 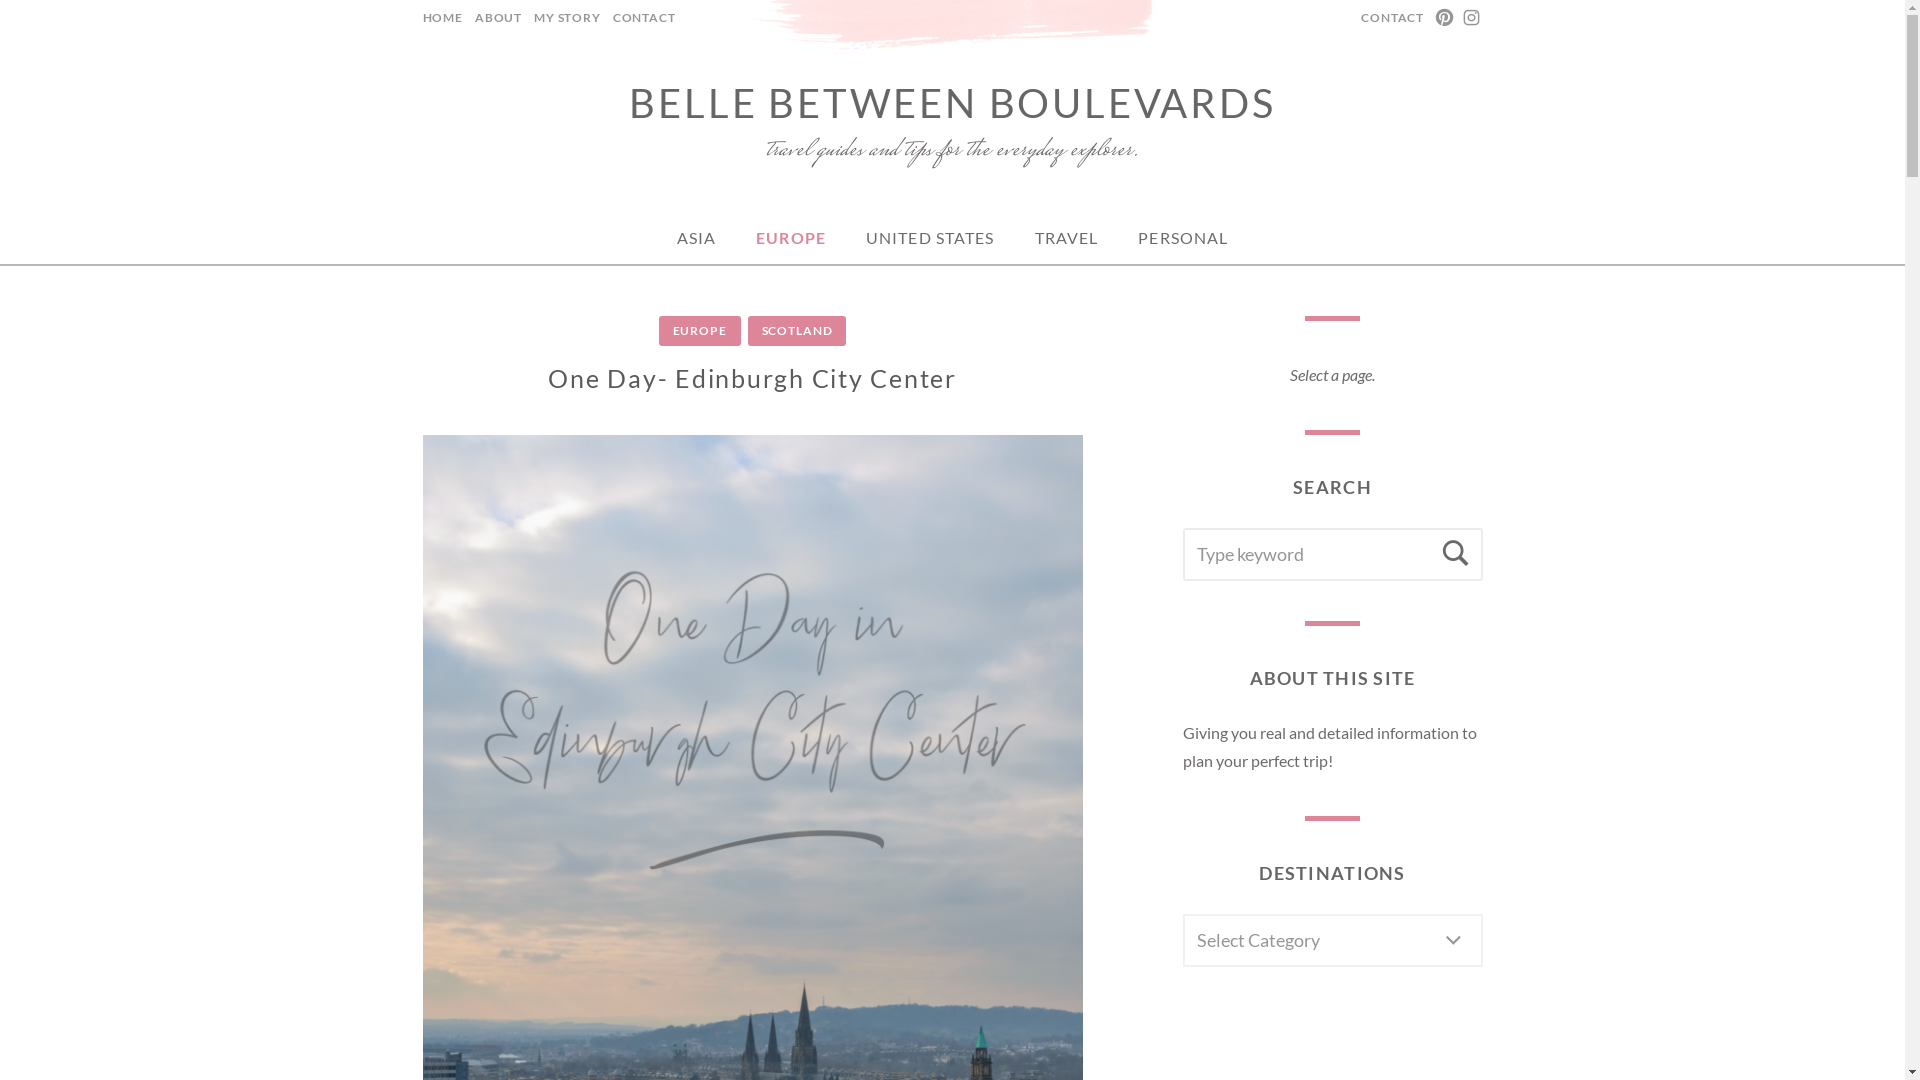 I want to click on ASIA, so click(x=696, y=237).